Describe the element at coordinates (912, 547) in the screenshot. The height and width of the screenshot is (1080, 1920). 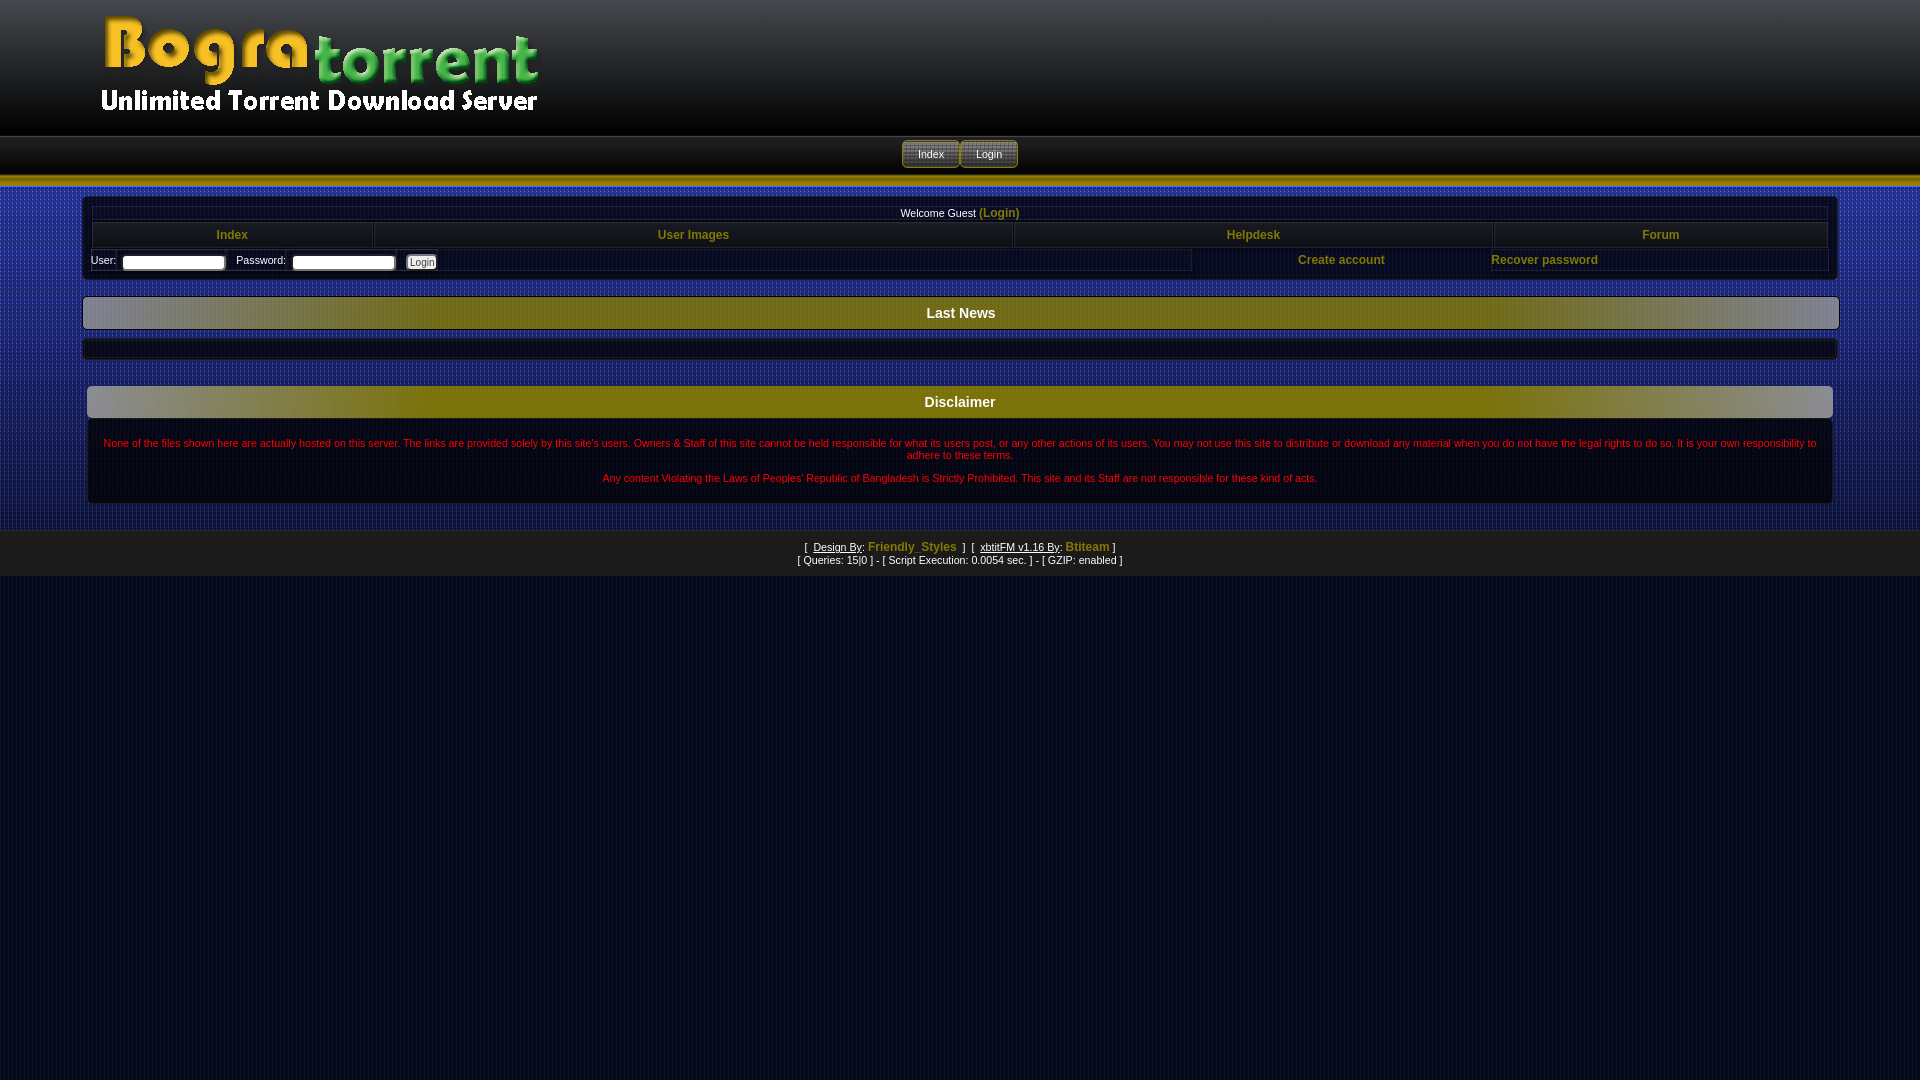
I see `Friendly_Styles` at that location.